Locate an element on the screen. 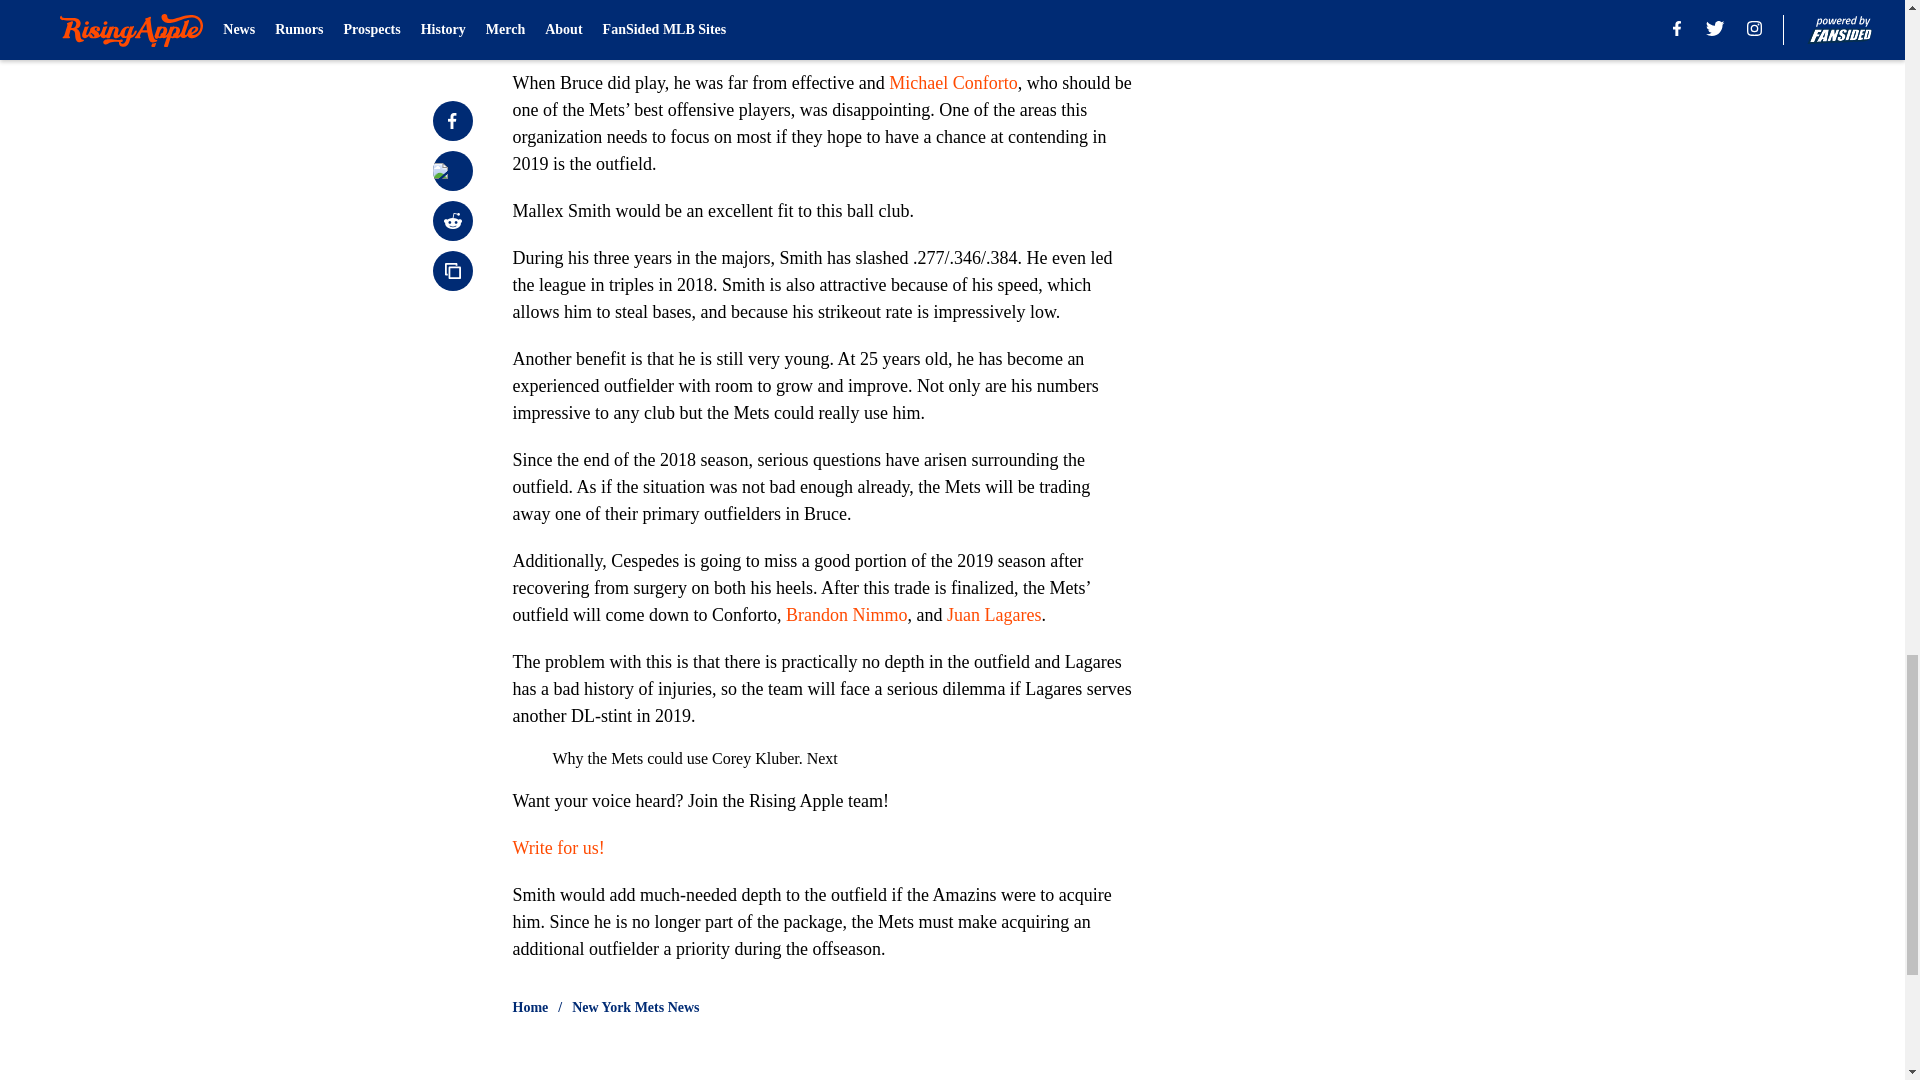 This screenshot has height=1080, width=1920. New York Mets News is located at coordinates (635, 1008).